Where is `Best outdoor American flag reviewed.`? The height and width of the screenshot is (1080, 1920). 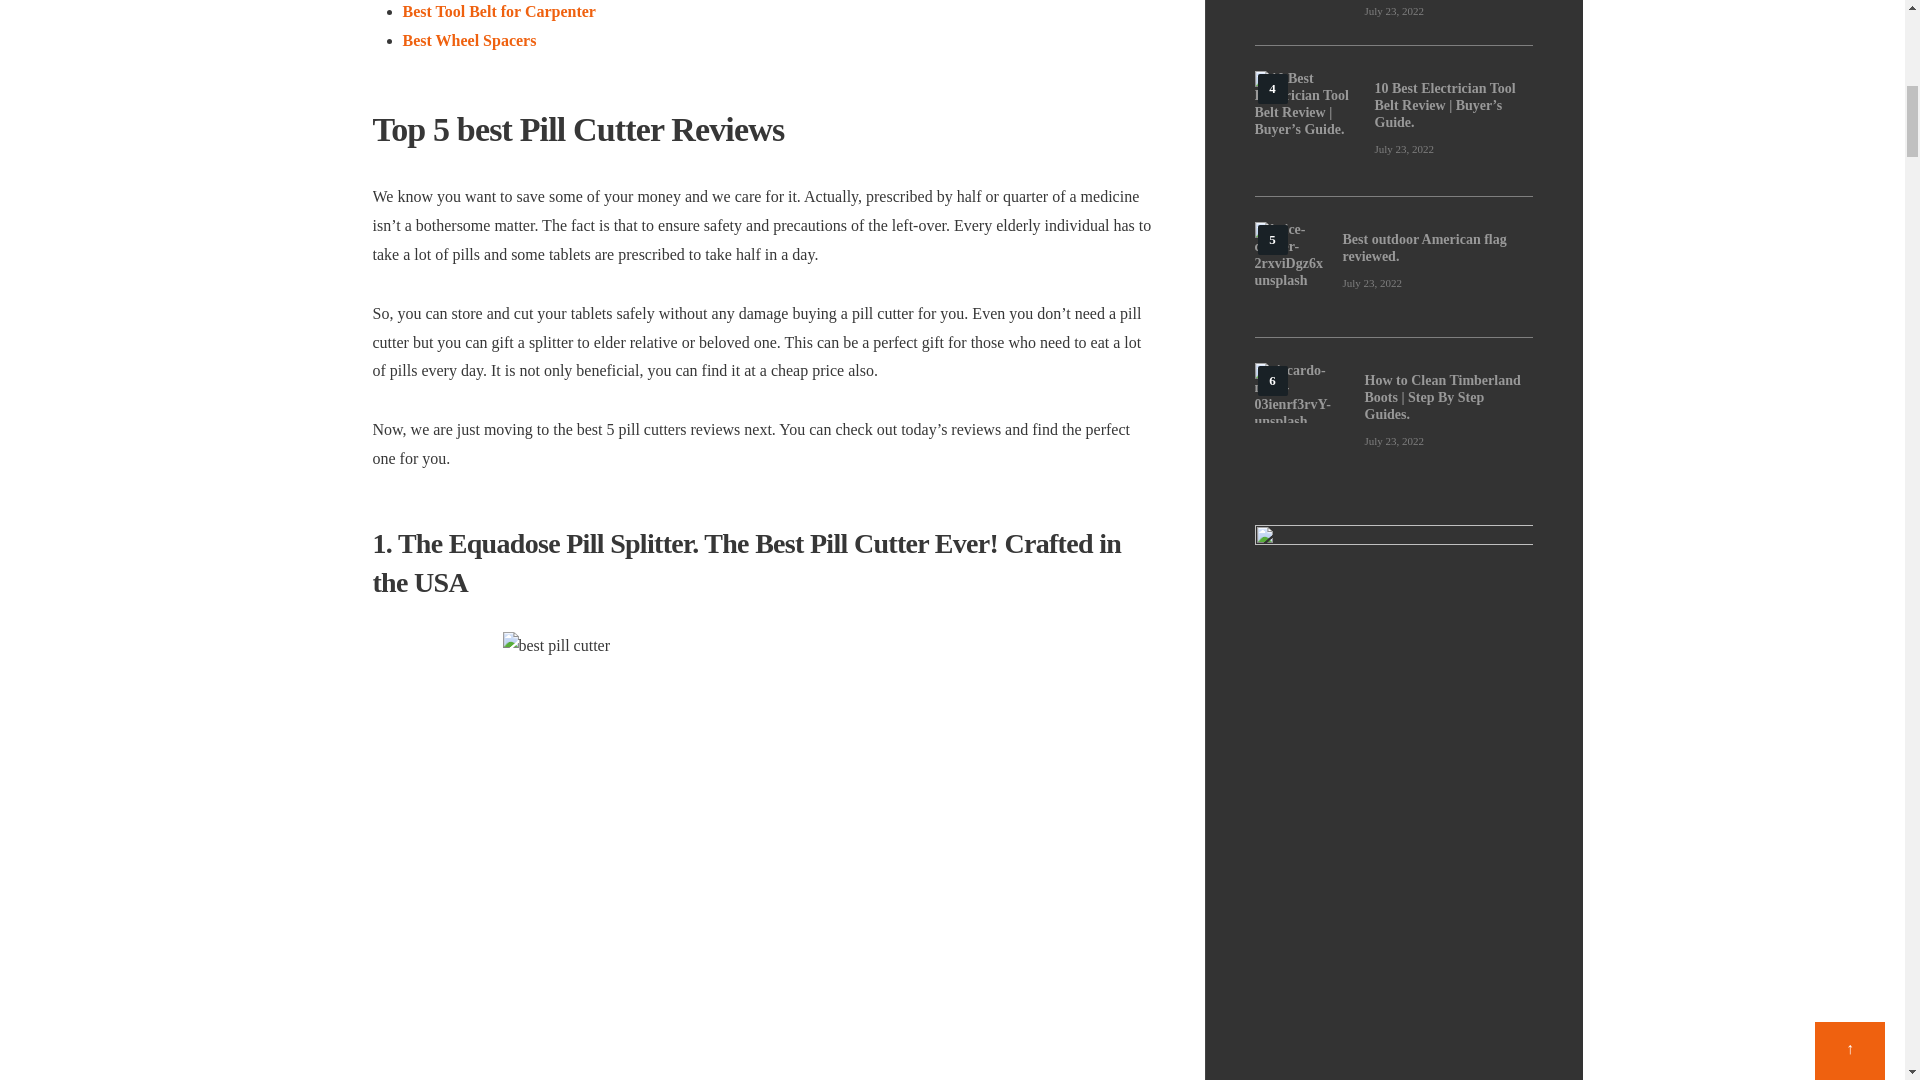
Best outdoor American flag reviewed. is located at coordinates (1437, 248).